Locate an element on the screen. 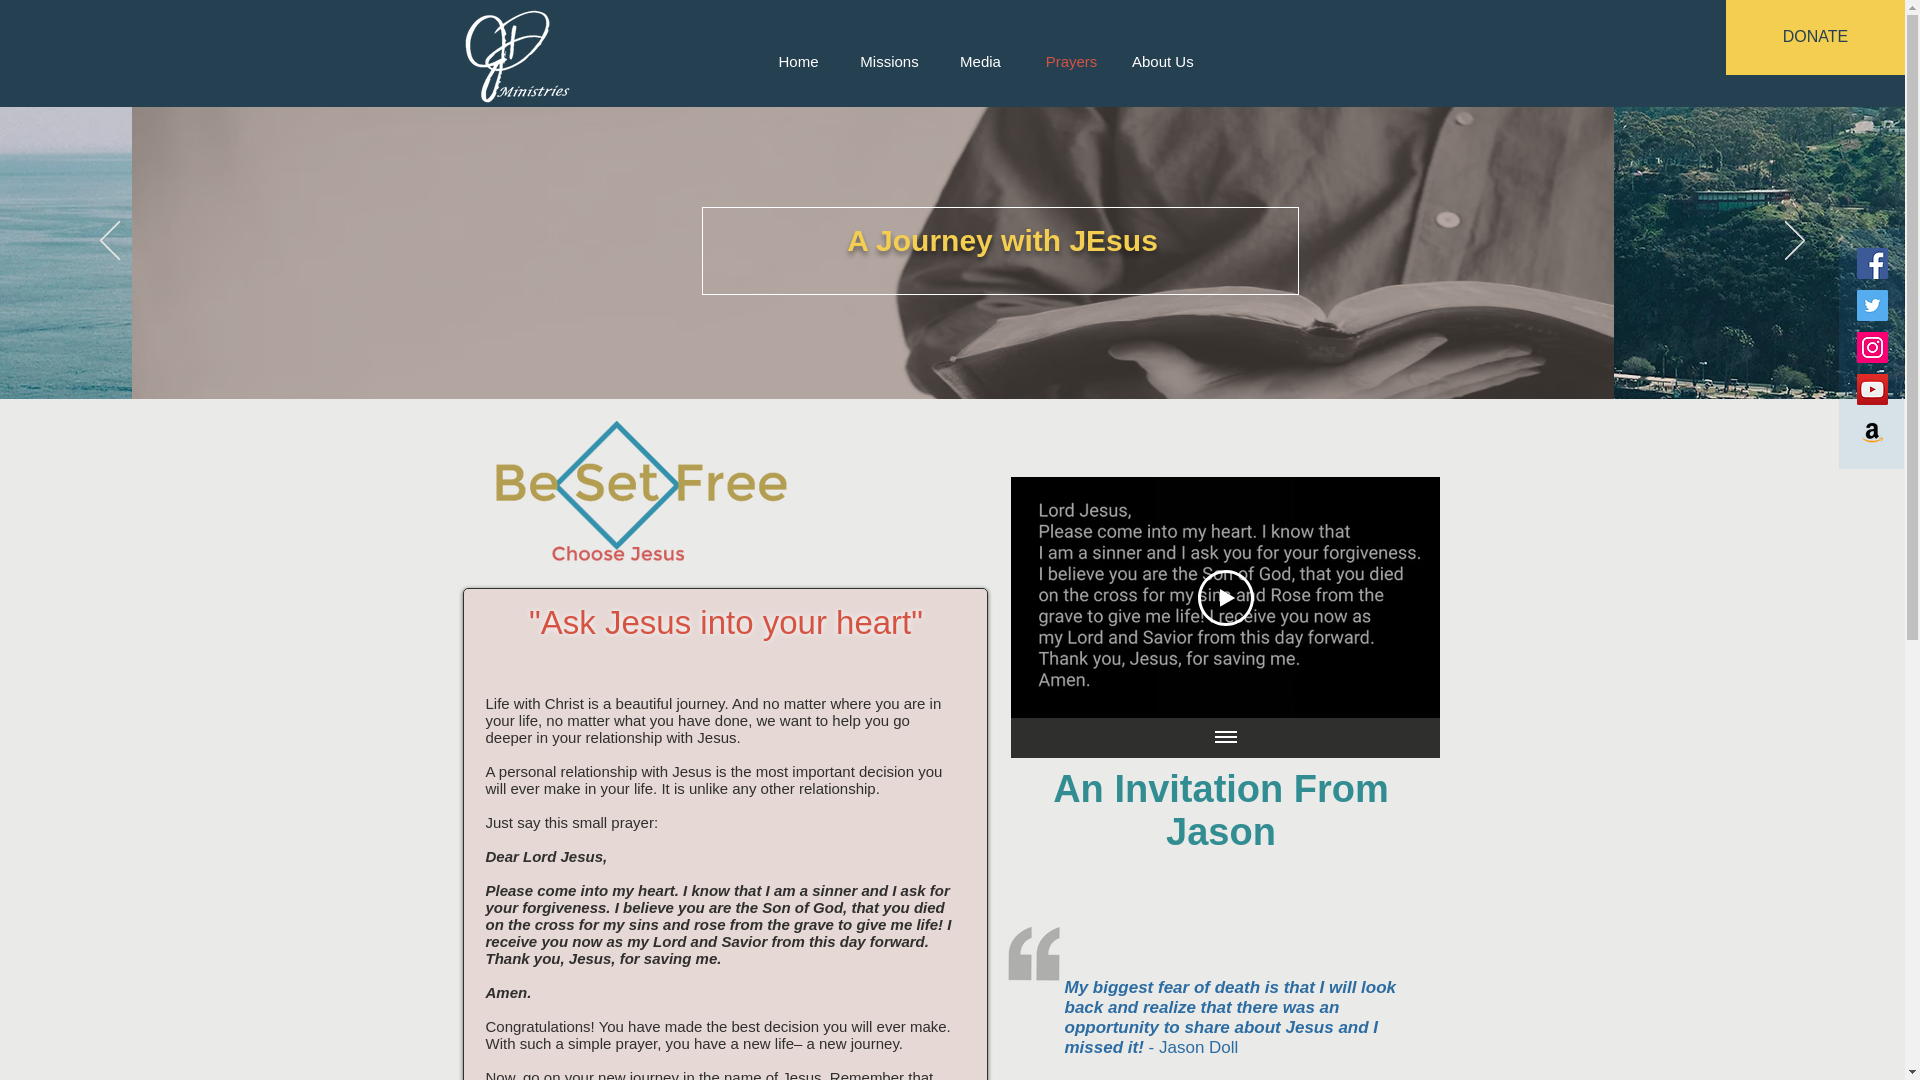 The width and height of the screenshot is (1920, 1080). Home is located at coordinates (798, 62).